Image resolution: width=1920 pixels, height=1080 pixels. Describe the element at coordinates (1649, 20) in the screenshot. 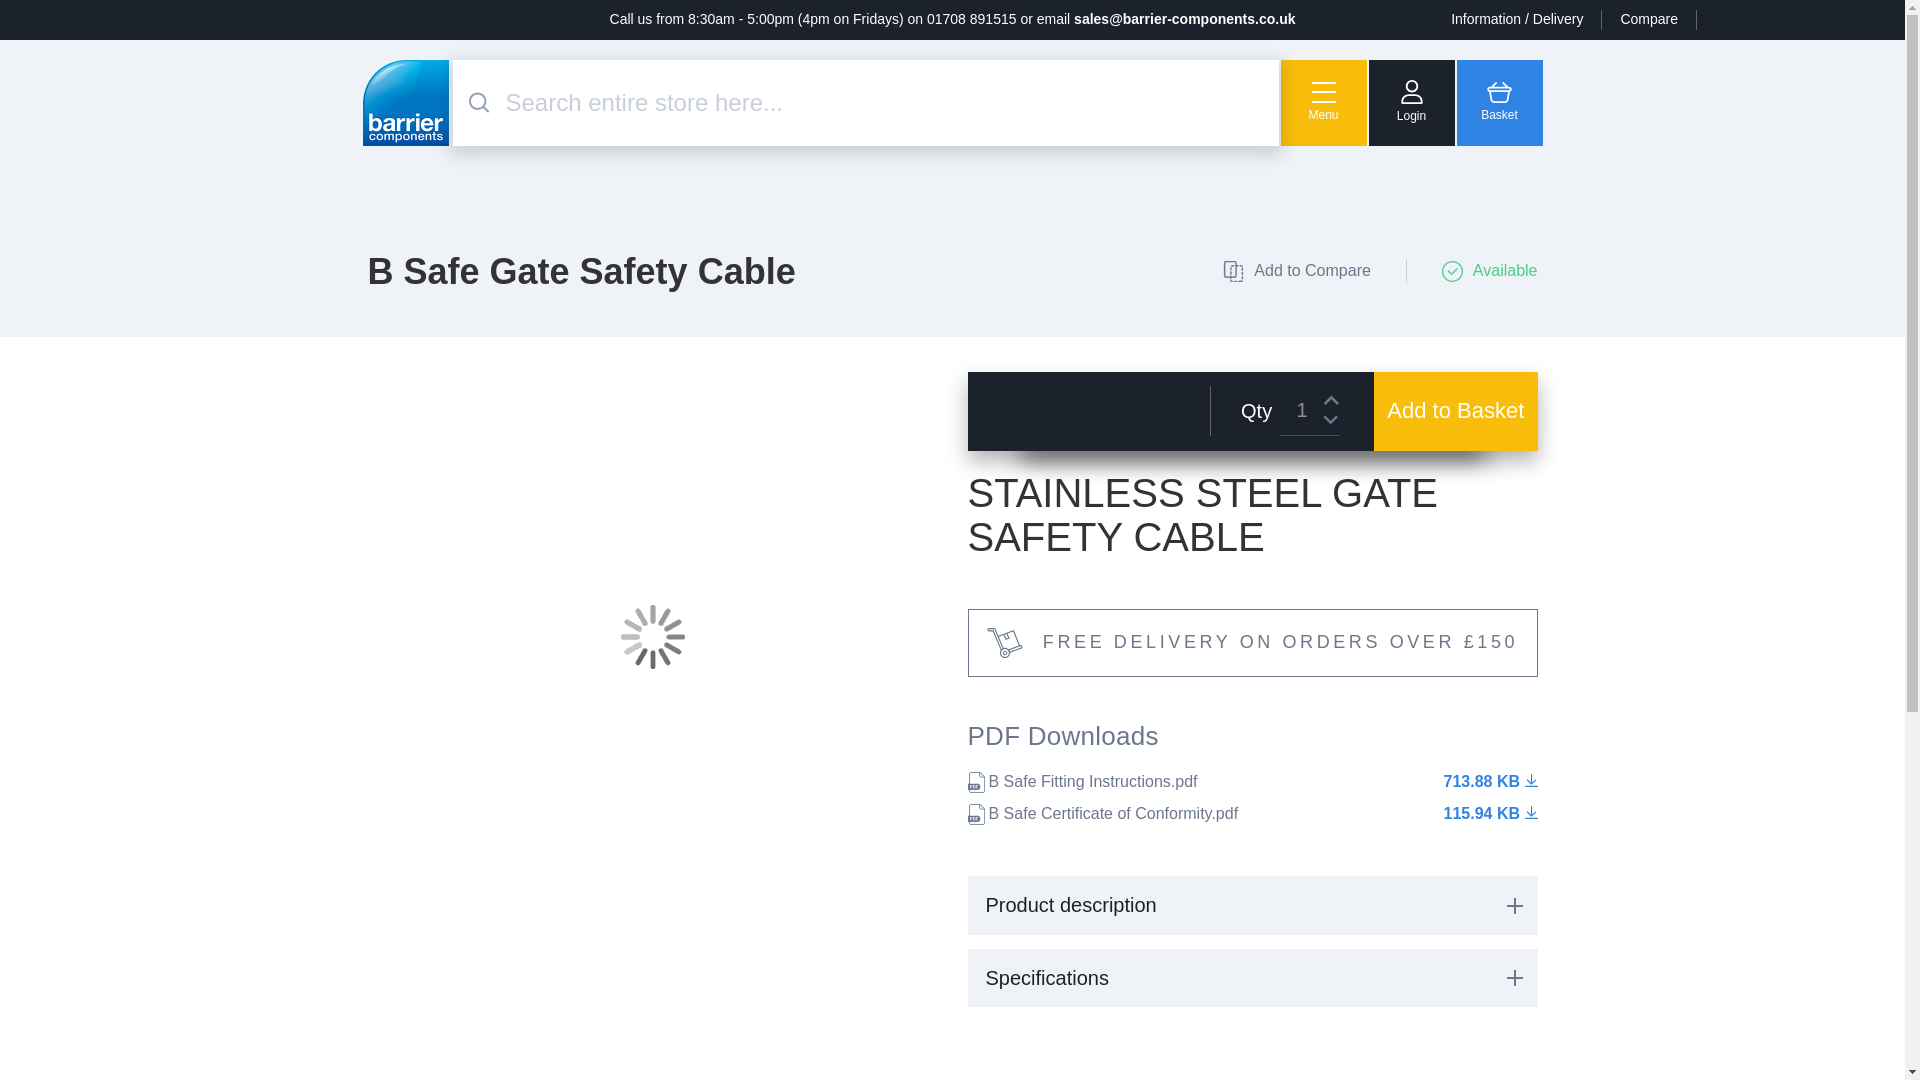

I see `Compare` at that location.